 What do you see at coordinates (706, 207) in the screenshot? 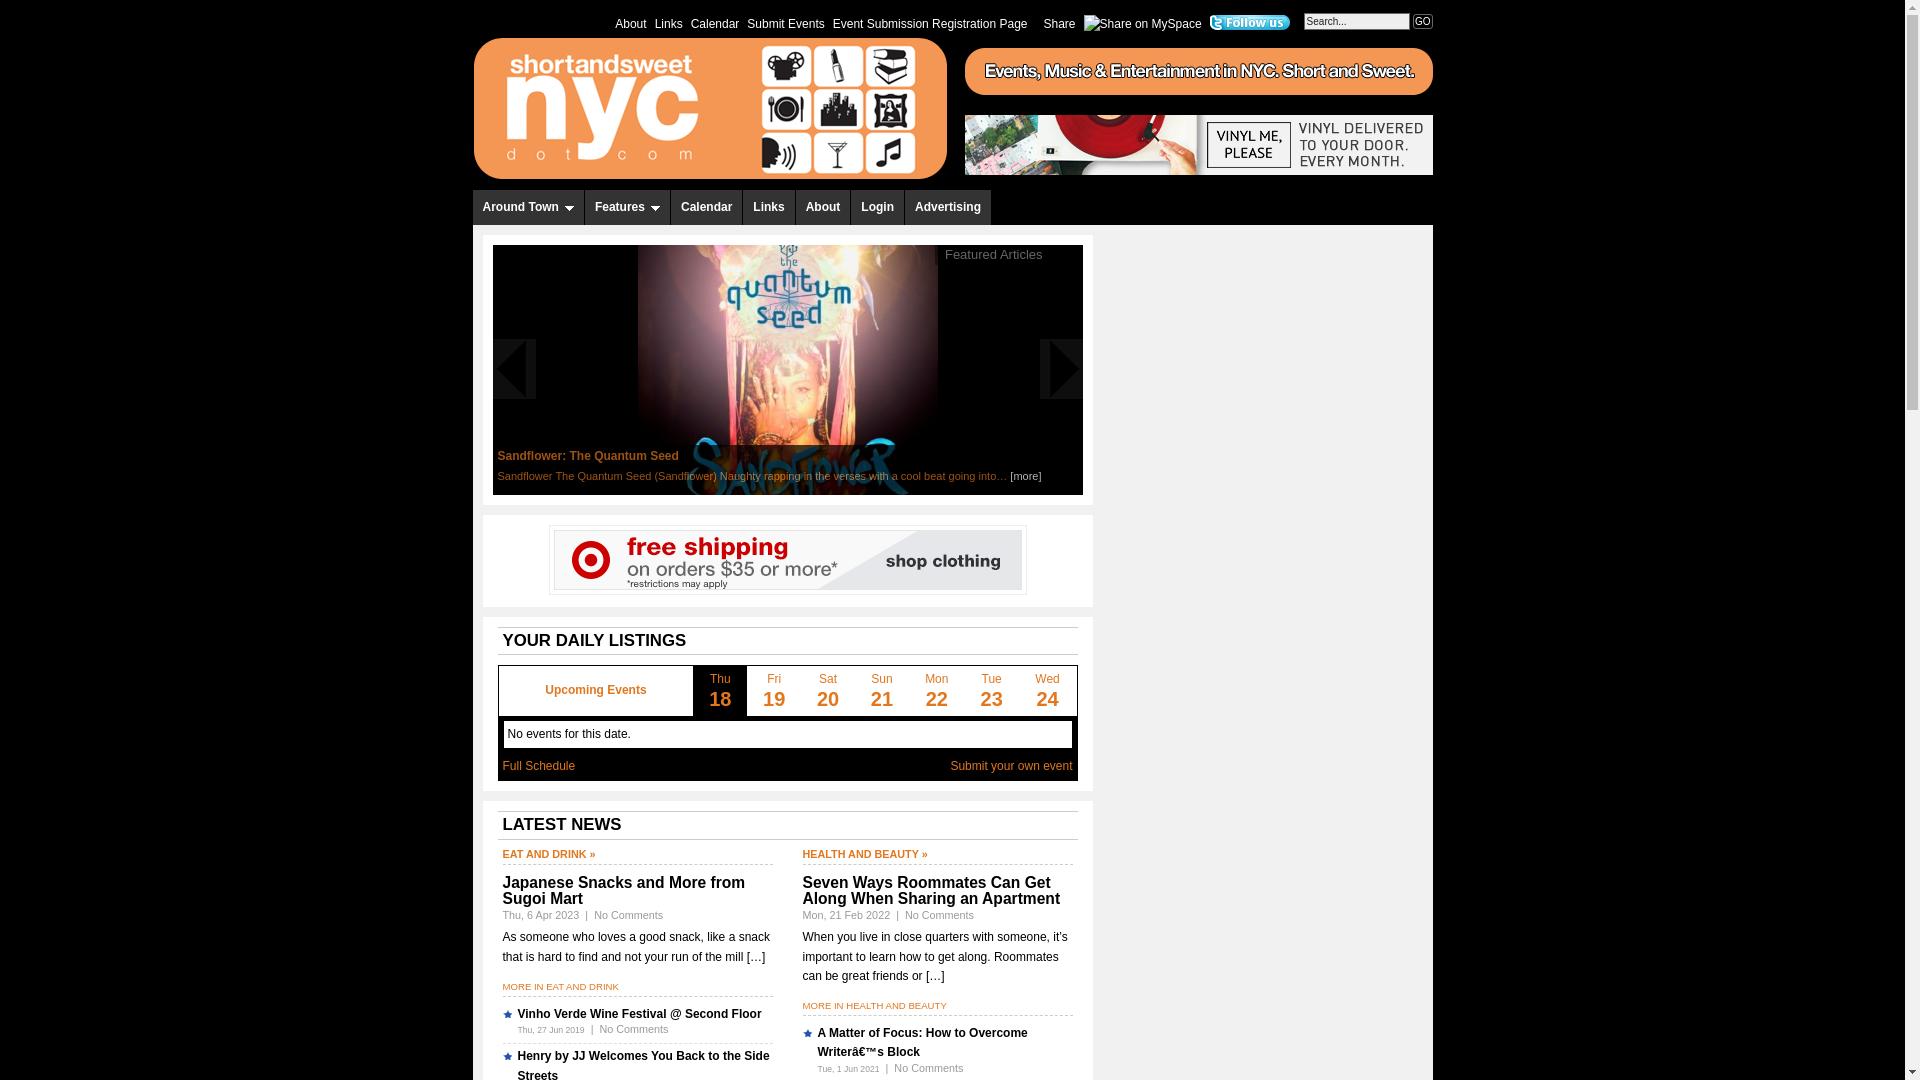
I see `Calendar` at bounding box center [706, 207].